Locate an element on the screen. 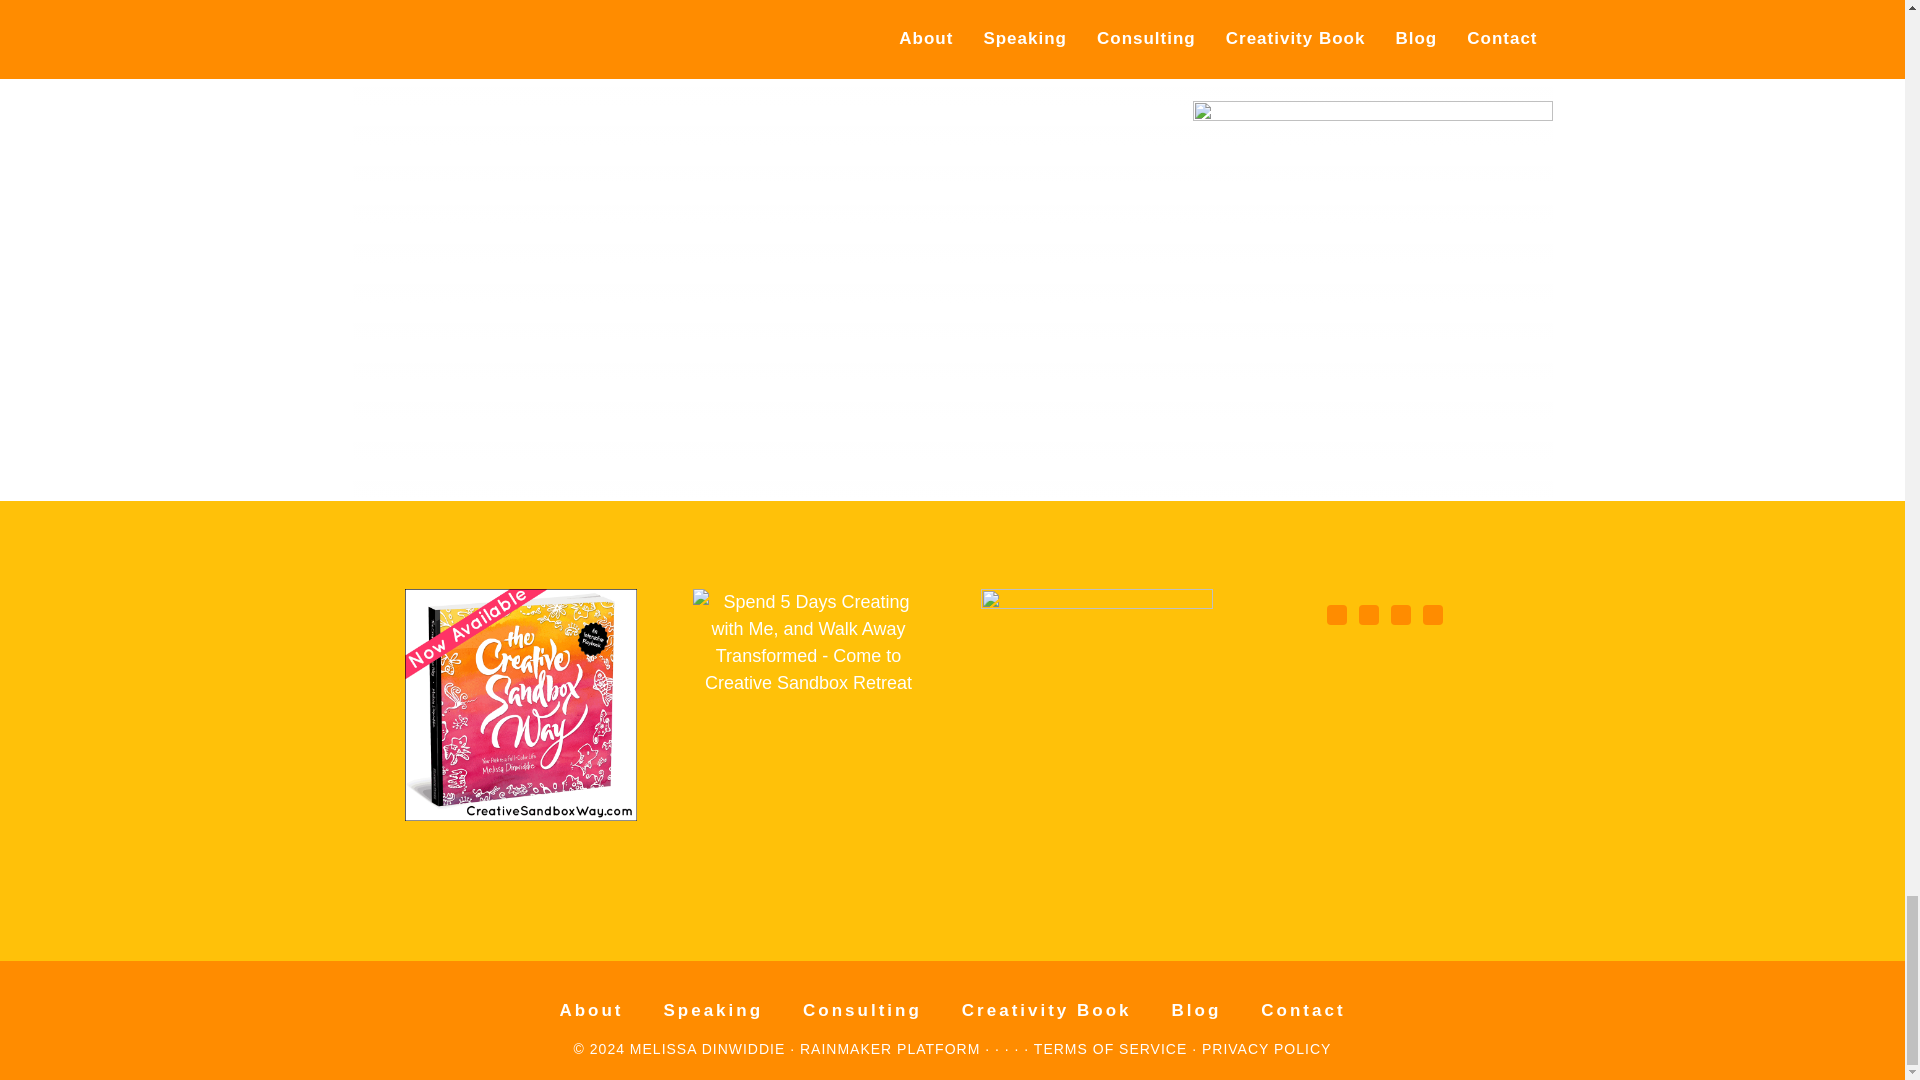  YouTube is located at coordinates (1433, 614).